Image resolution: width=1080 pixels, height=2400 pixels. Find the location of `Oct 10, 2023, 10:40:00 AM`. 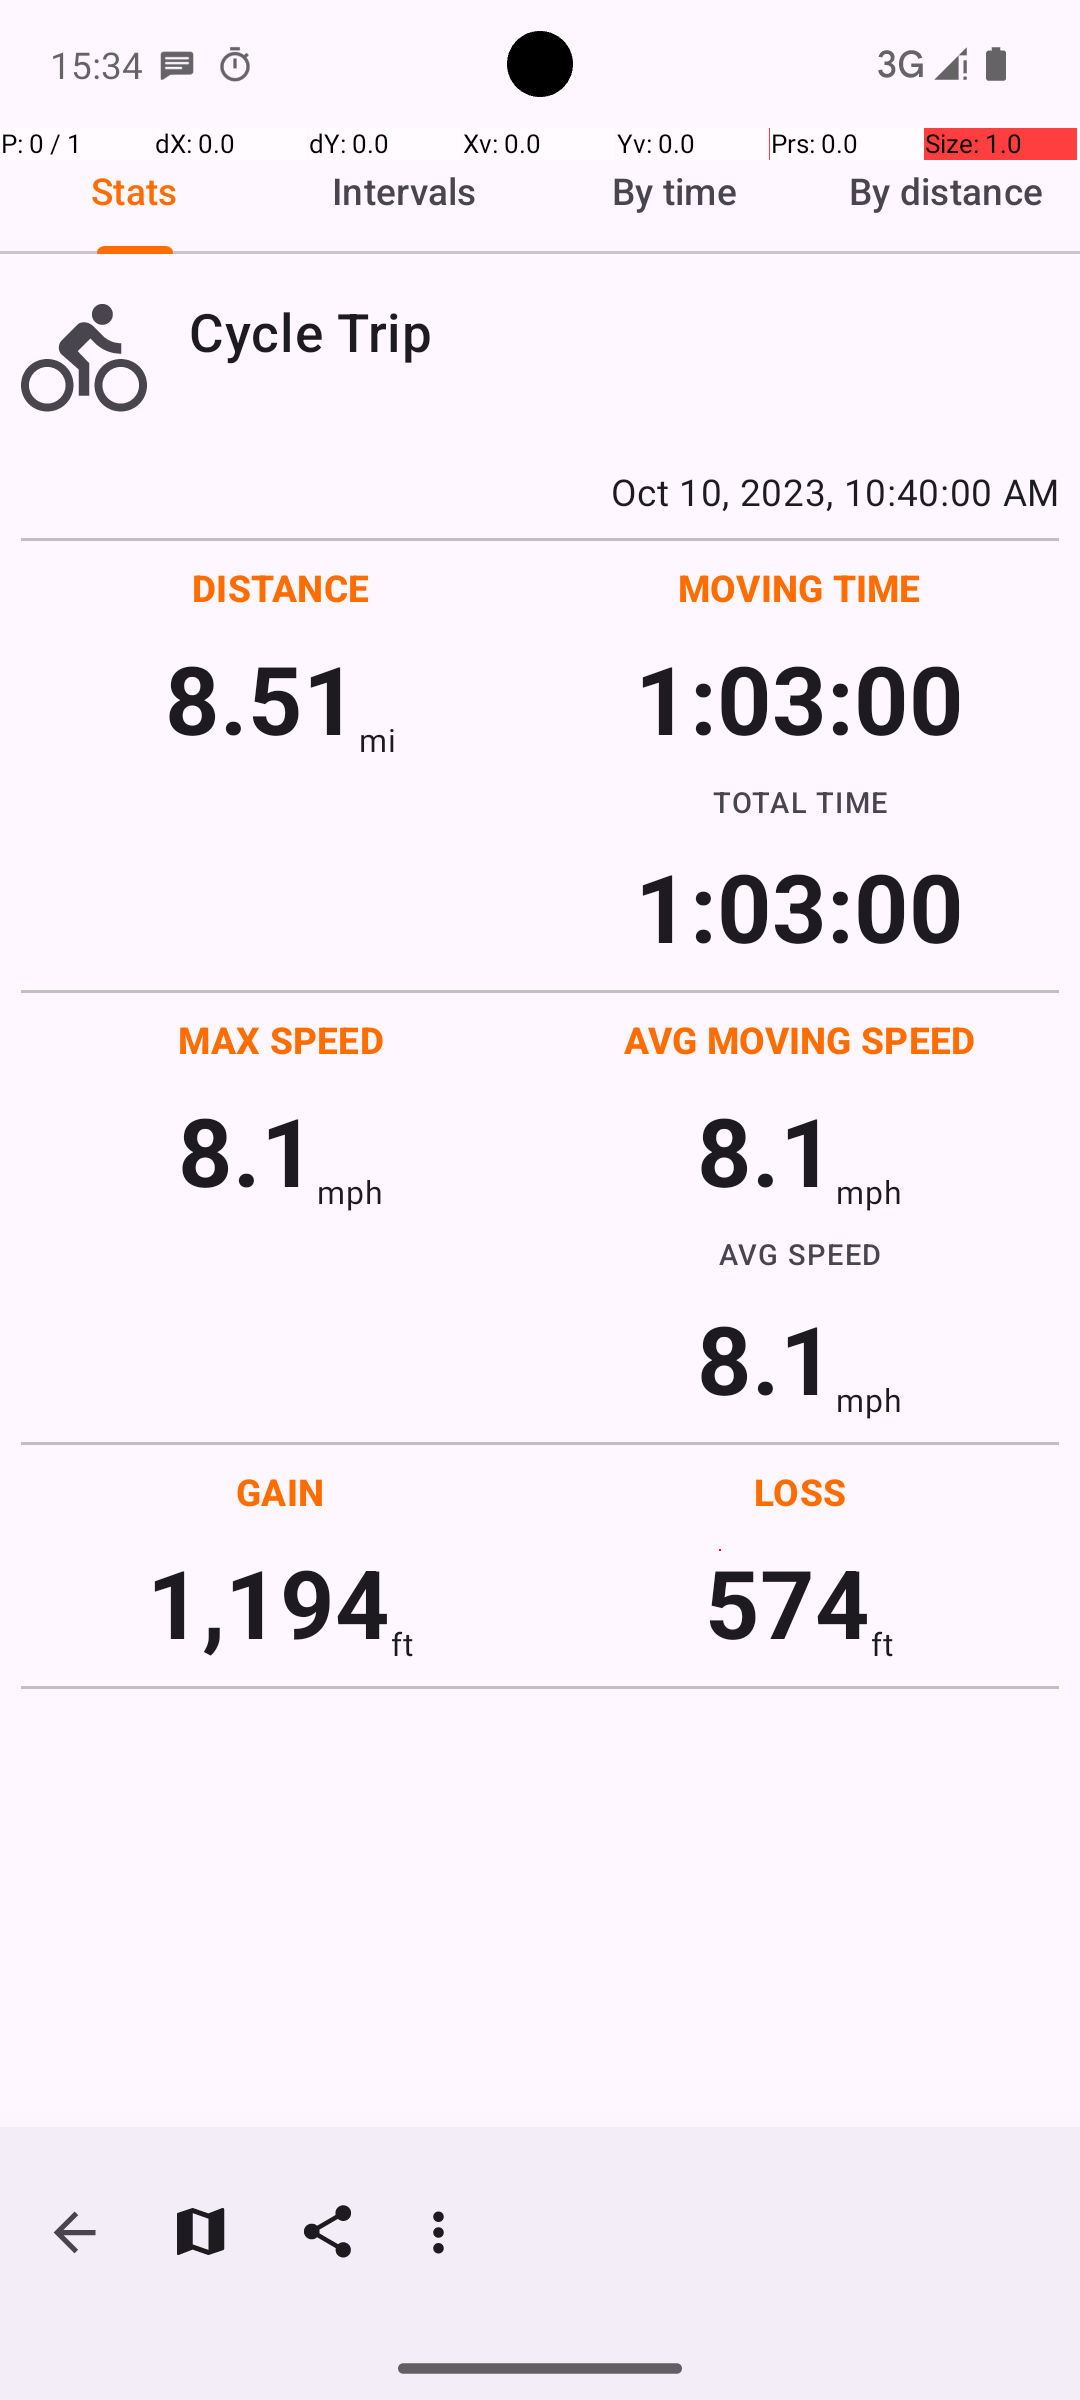

Oct 10, 2023, 10:40:00 AM is located at coordinates (540, 491).